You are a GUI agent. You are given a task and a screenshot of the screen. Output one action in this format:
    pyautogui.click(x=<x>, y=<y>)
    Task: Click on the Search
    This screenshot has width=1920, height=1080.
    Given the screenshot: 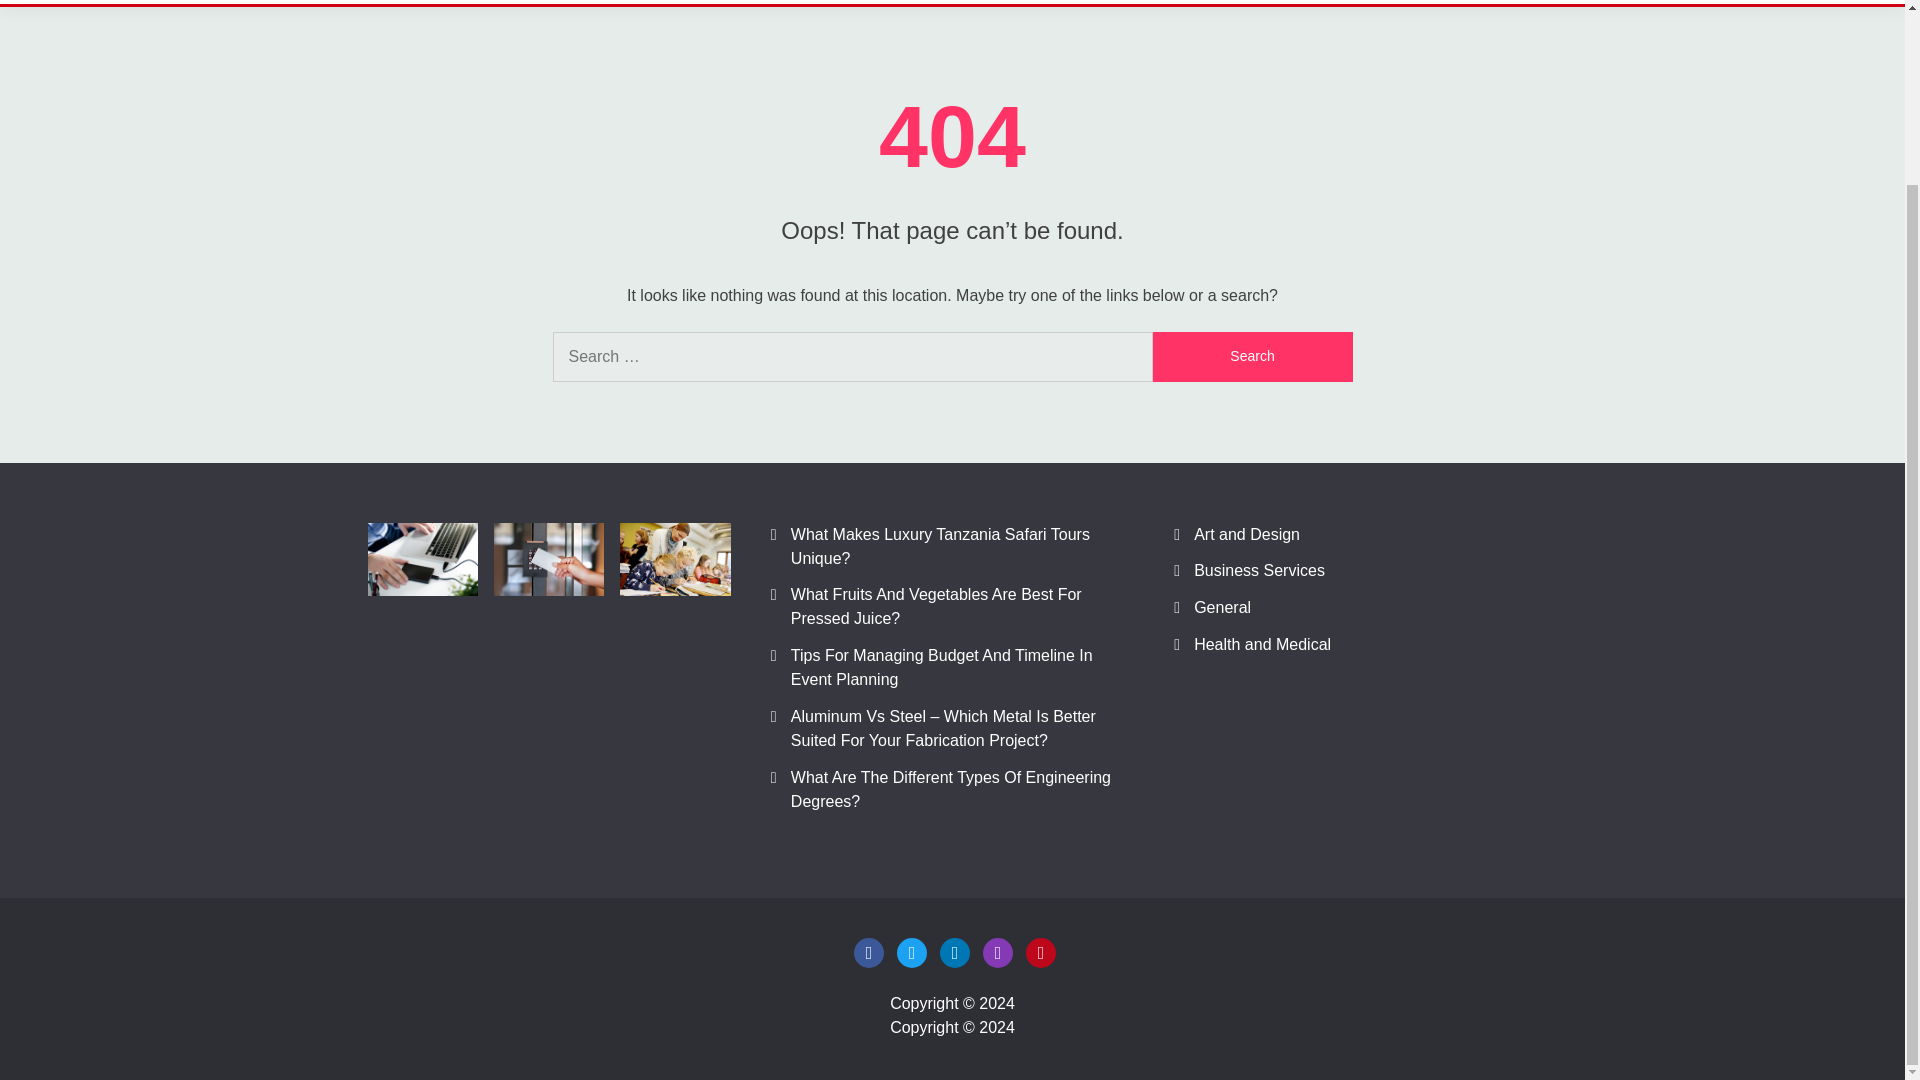 What is the action you would take?
    pyautogui.click(x=1252, y=356)
    